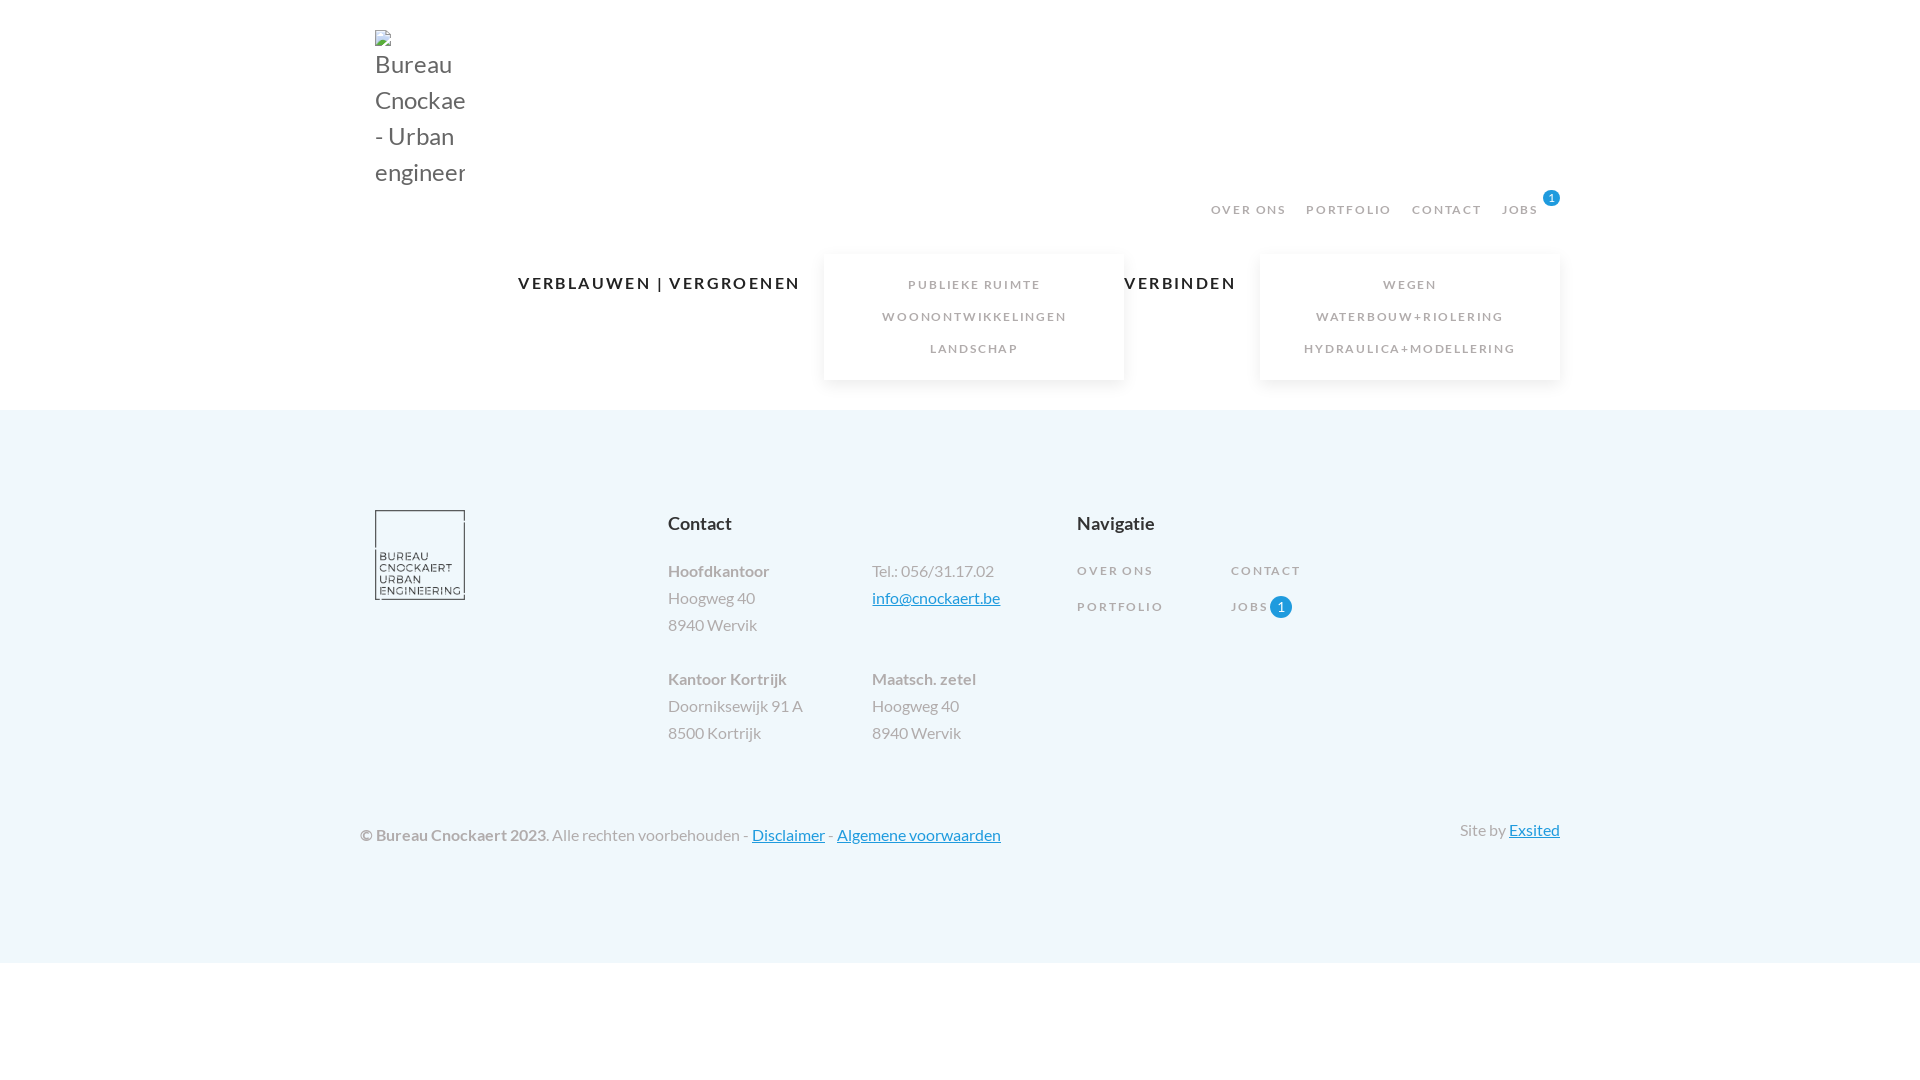 The image size is (1920, 1080). What do you see at coordinates (974, 285) in the screenshot?
I see `PUBLIEKE RUIMTE` at bounding box center [974, 285].